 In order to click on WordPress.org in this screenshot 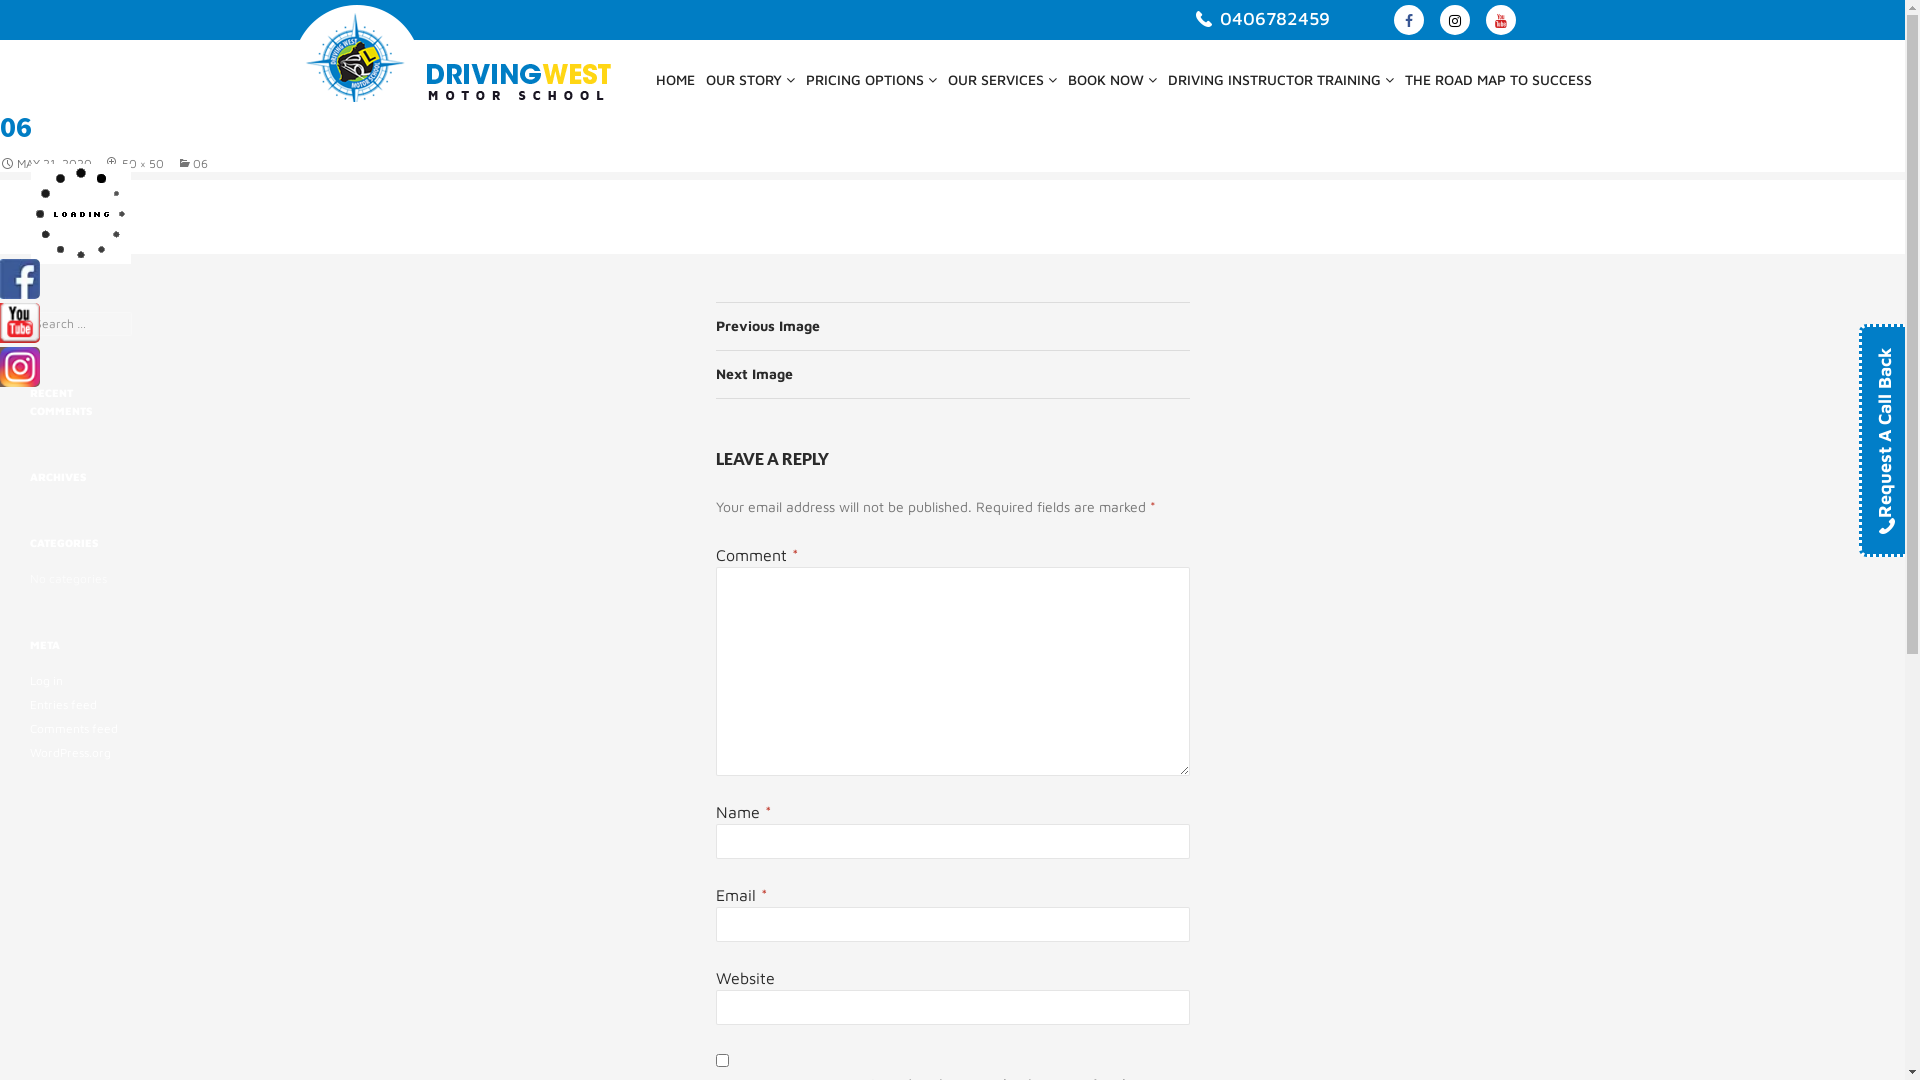, I will do `click(70, 752)`.